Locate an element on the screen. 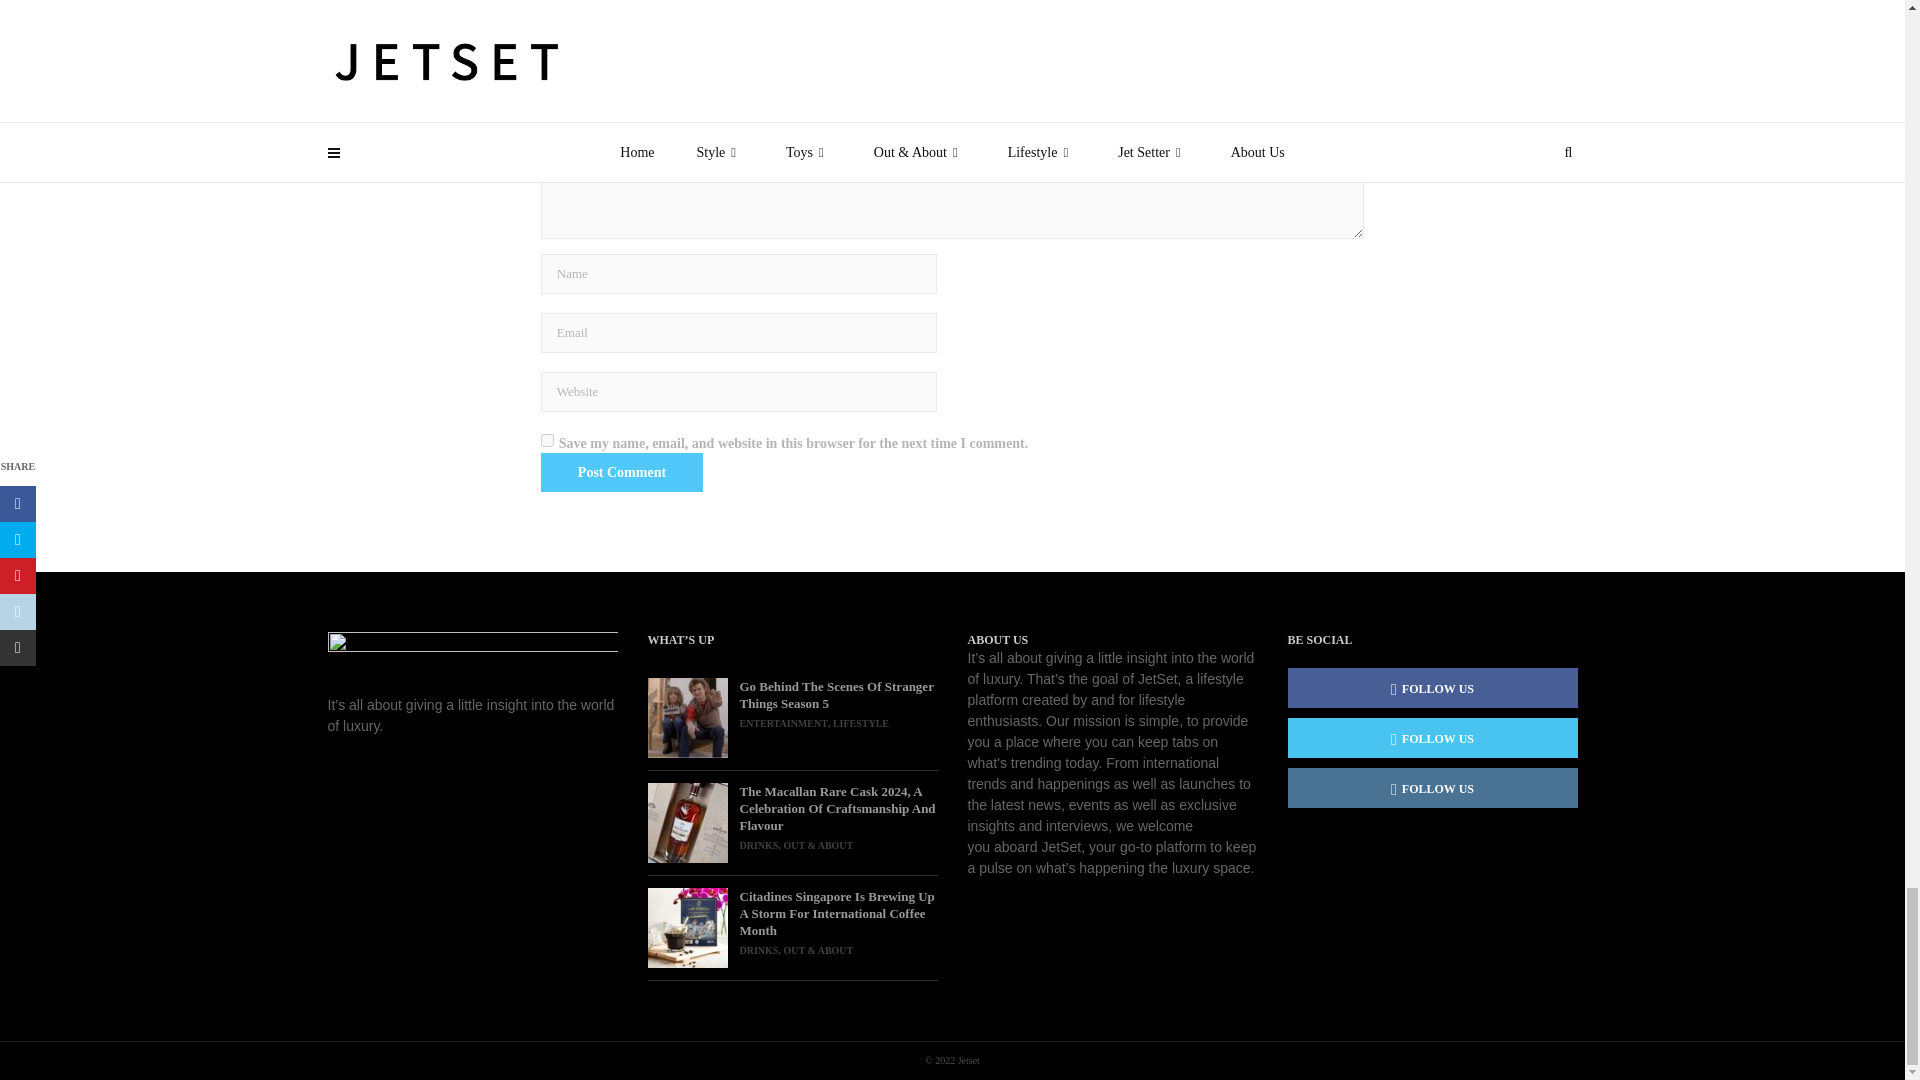 This screenshot has width=1920, height=1080. yes is located at coordinates (548, 440).